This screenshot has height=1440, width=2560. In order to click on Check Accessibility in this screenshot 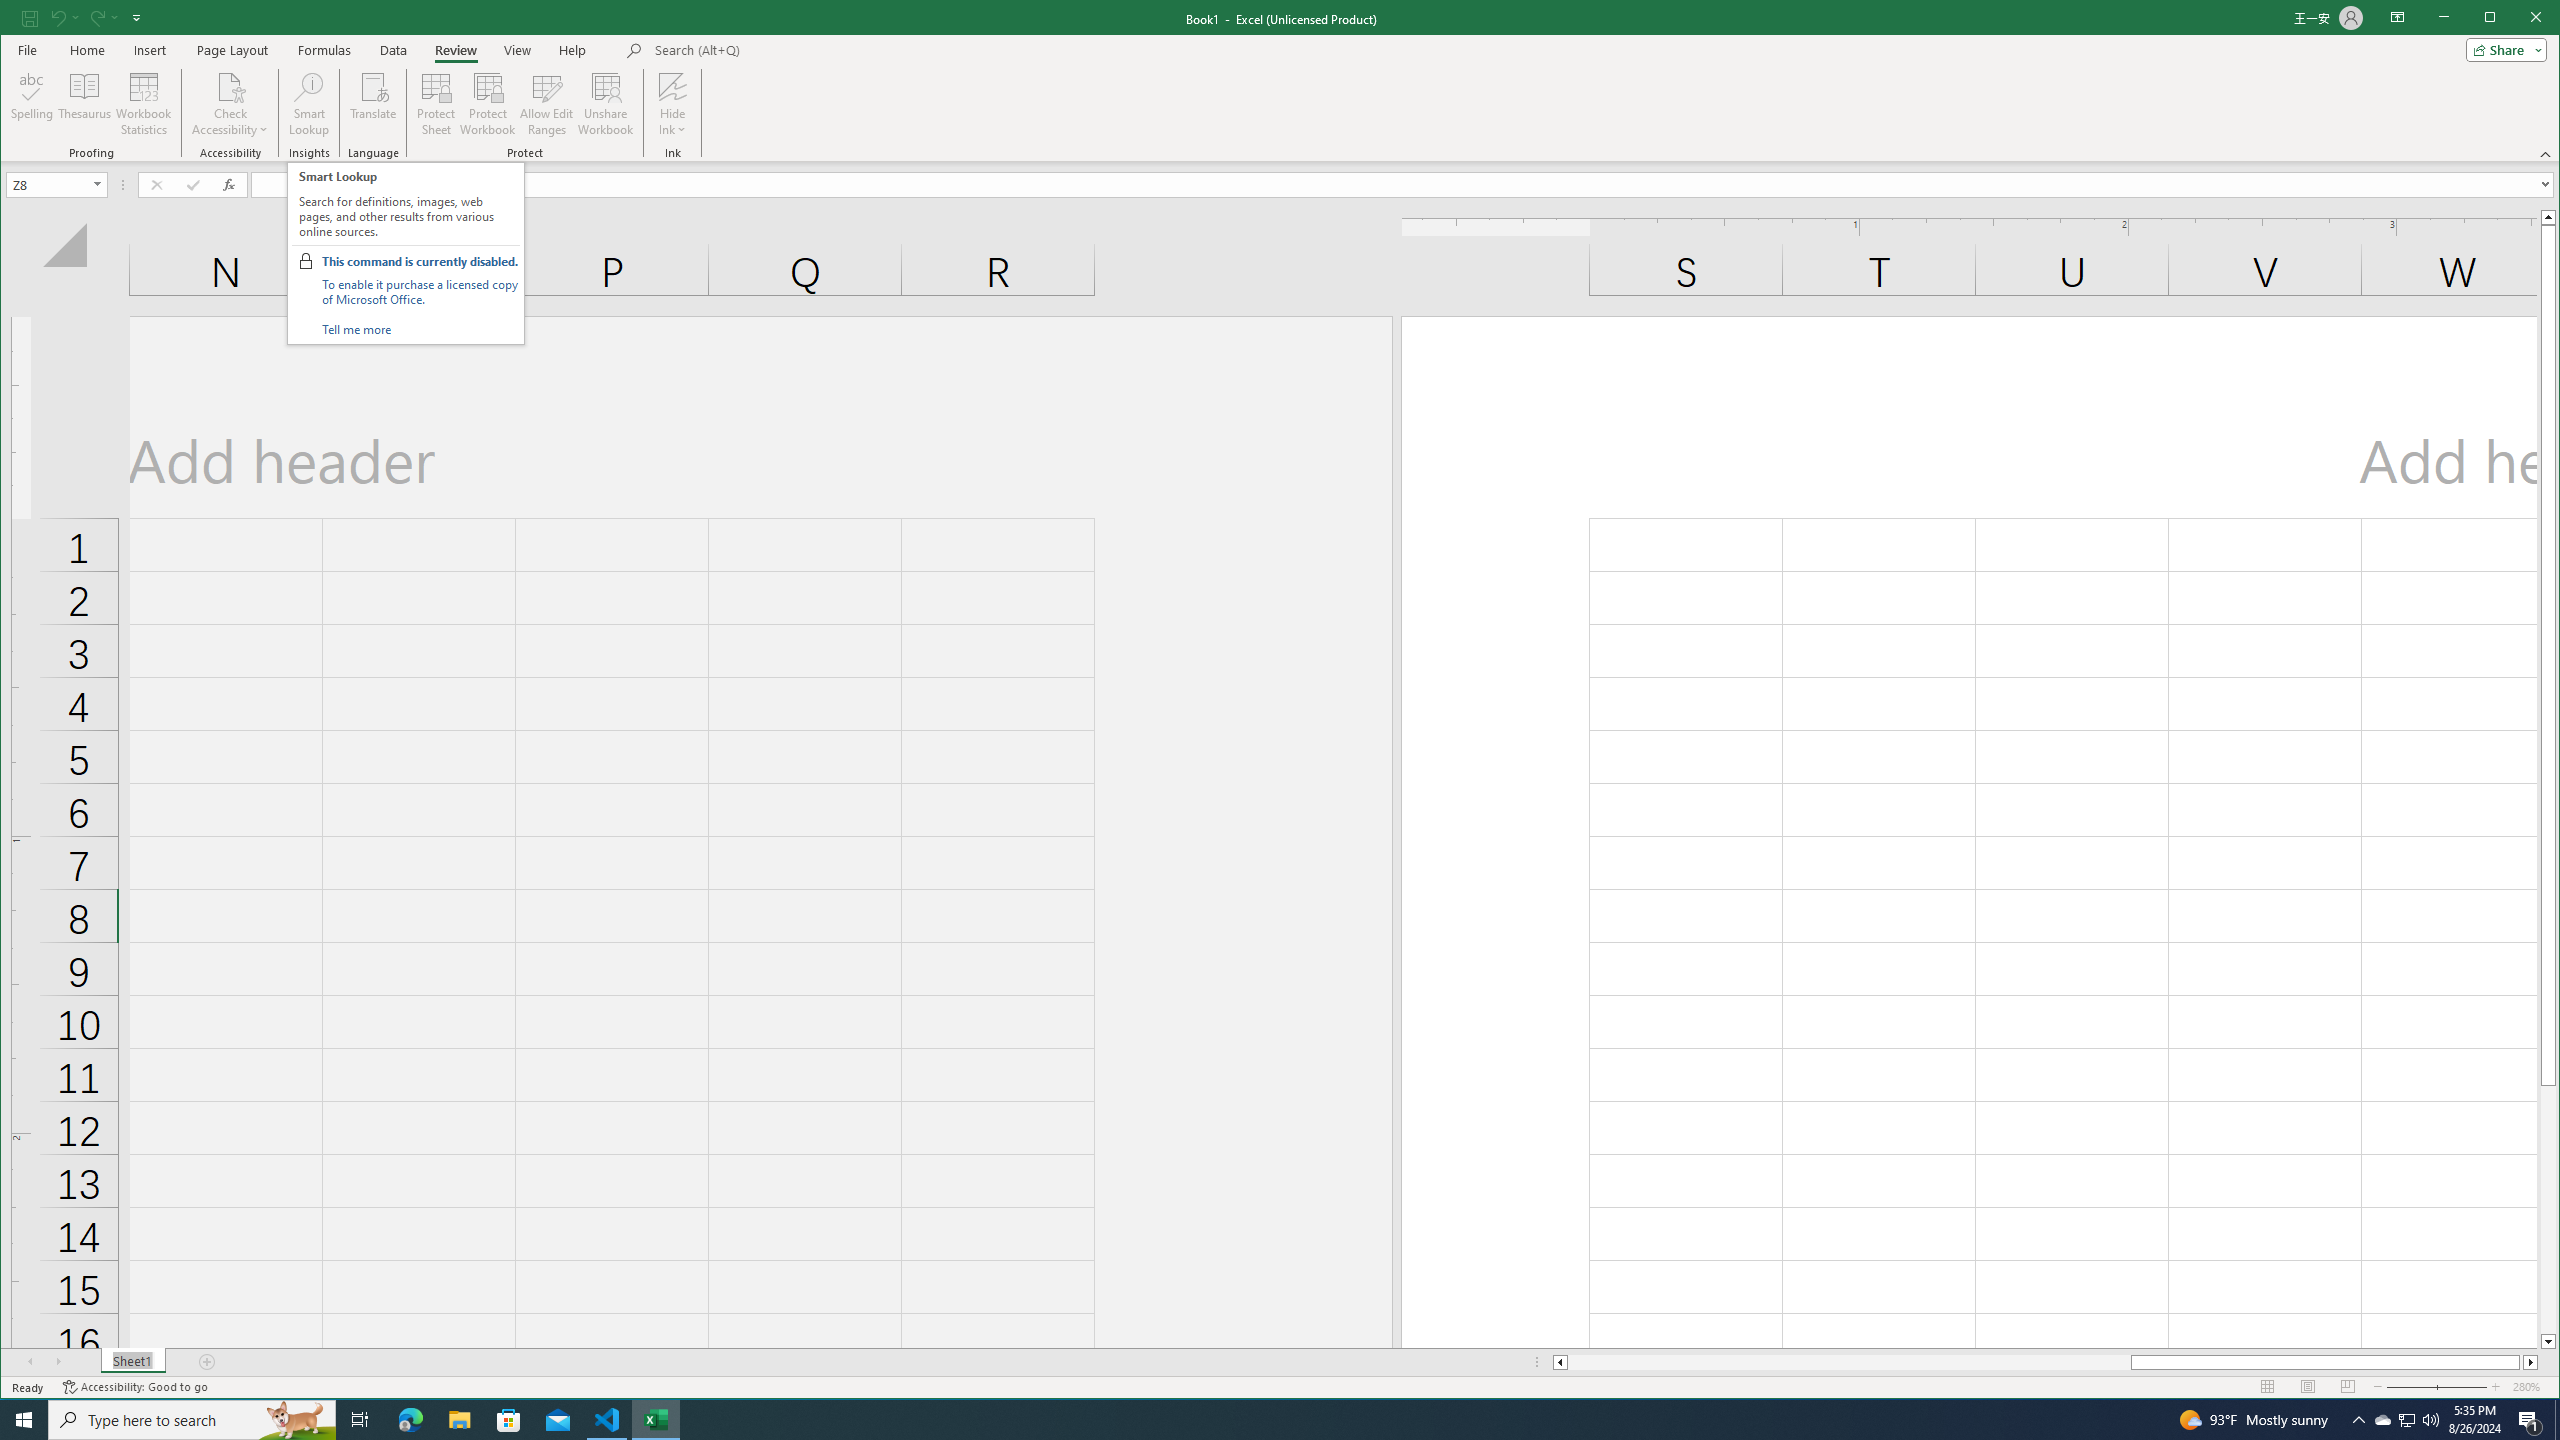, I will do `click(230, 104)`.